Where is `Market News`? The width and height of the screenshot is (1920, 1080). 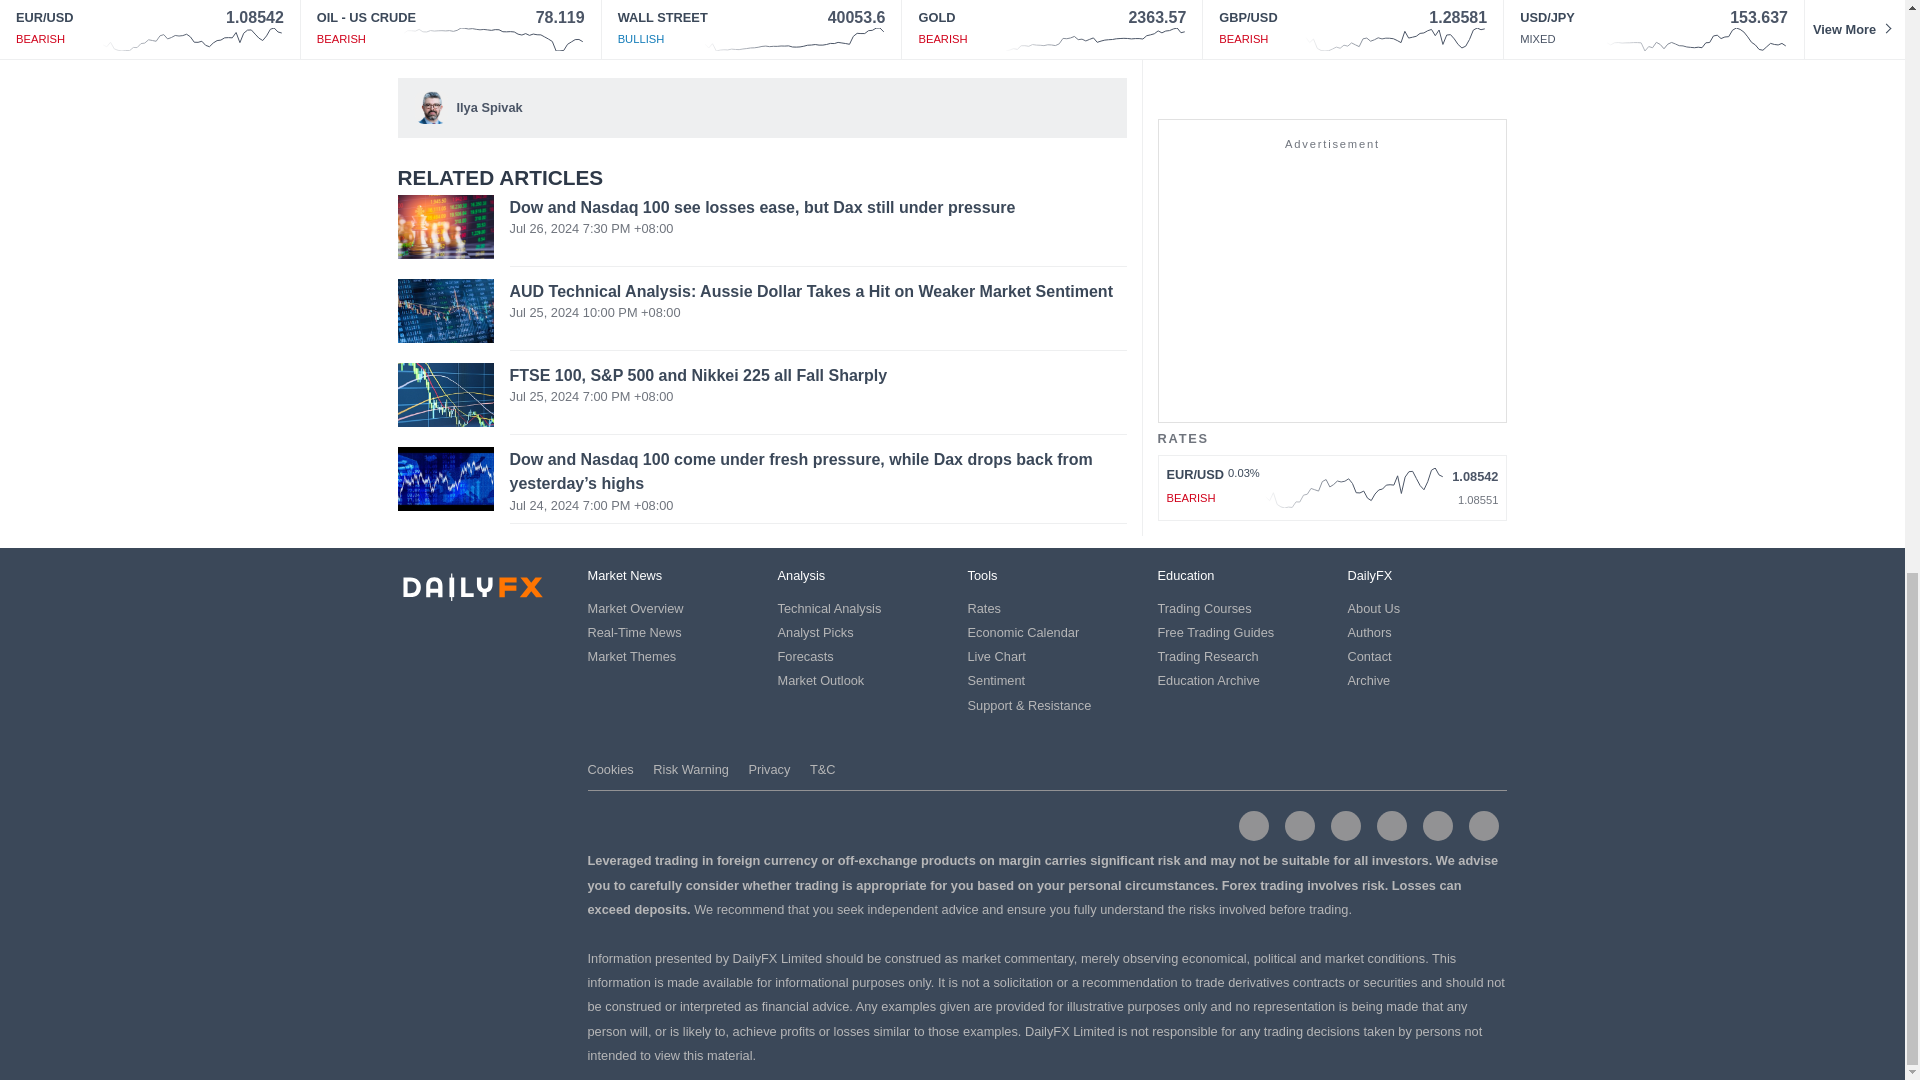
Market News is located at coordinates (624, 576).